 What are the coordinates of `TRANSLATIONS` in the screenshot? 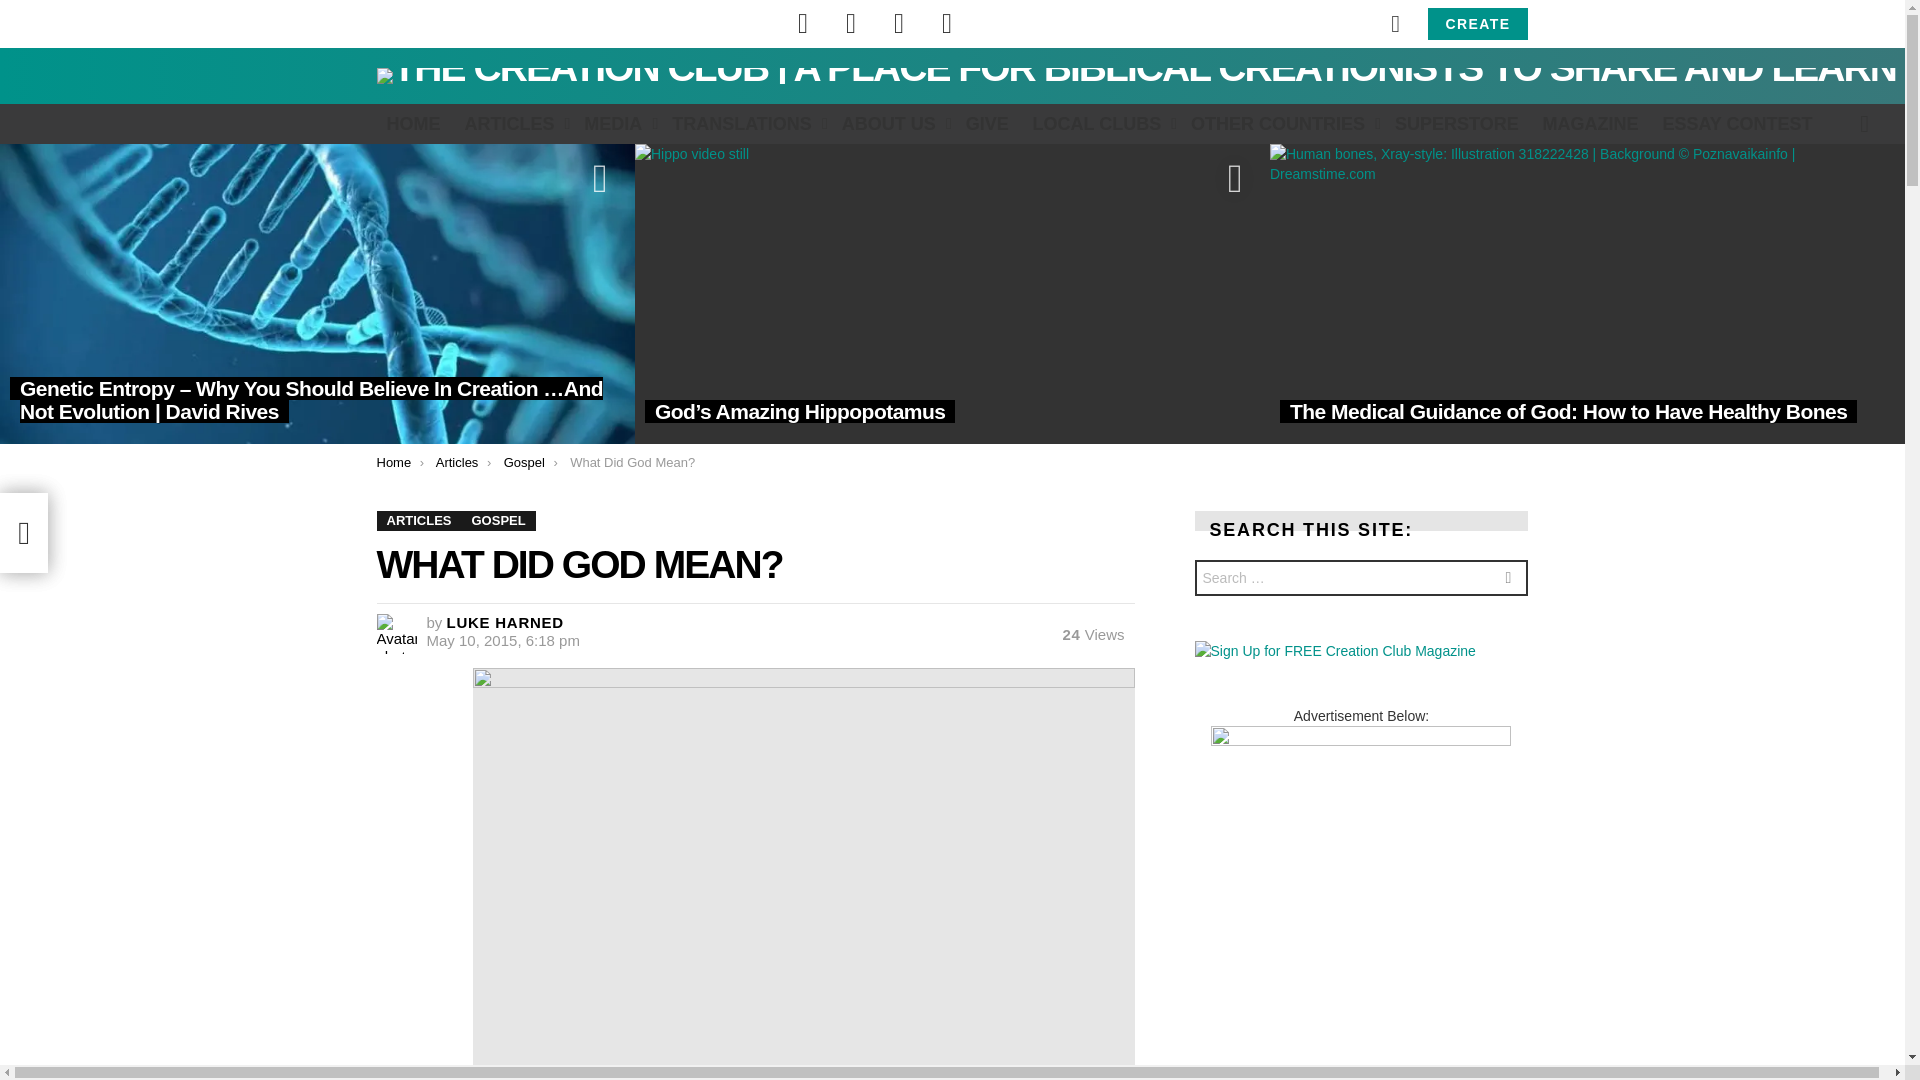 It's located at (744, 124).